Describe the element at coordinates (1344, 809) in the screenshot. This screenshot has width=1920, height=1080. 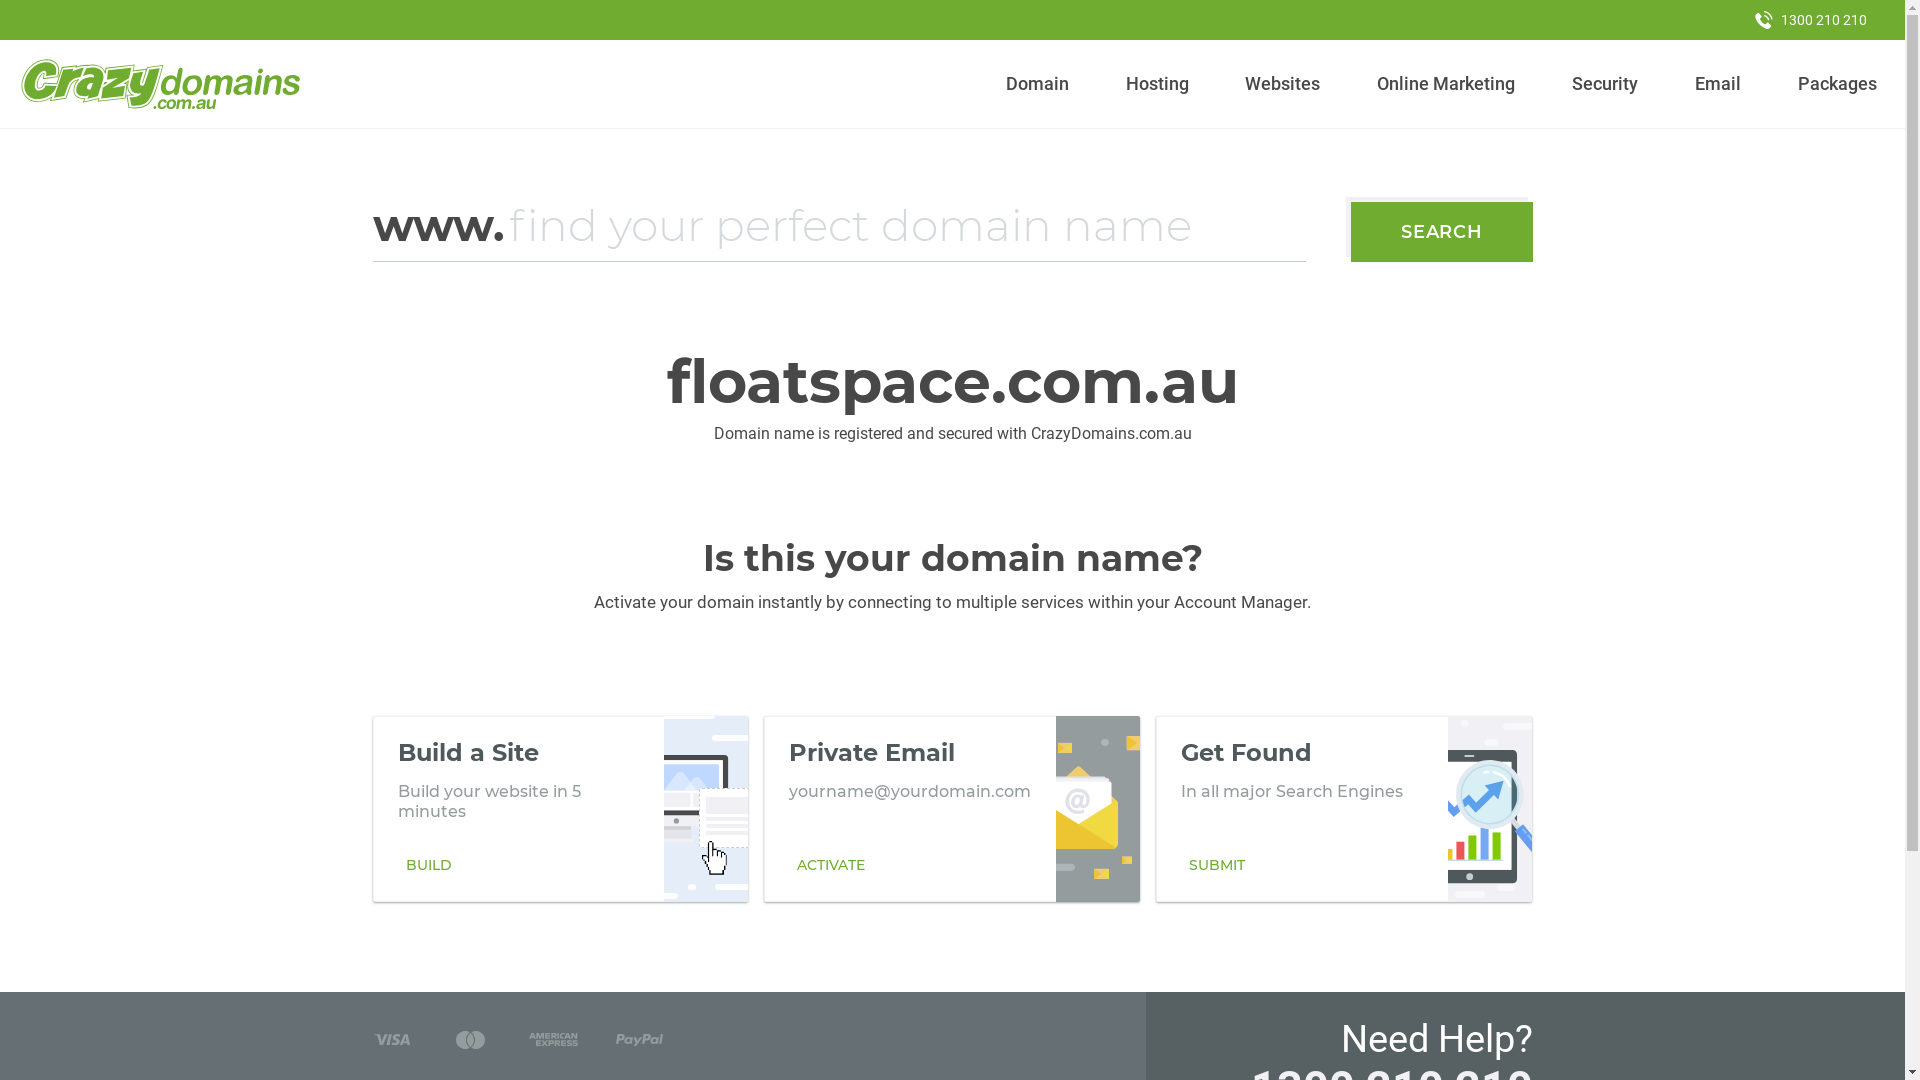
I see `Get Found
In all major Search Engines
SUBMIT` at that location.